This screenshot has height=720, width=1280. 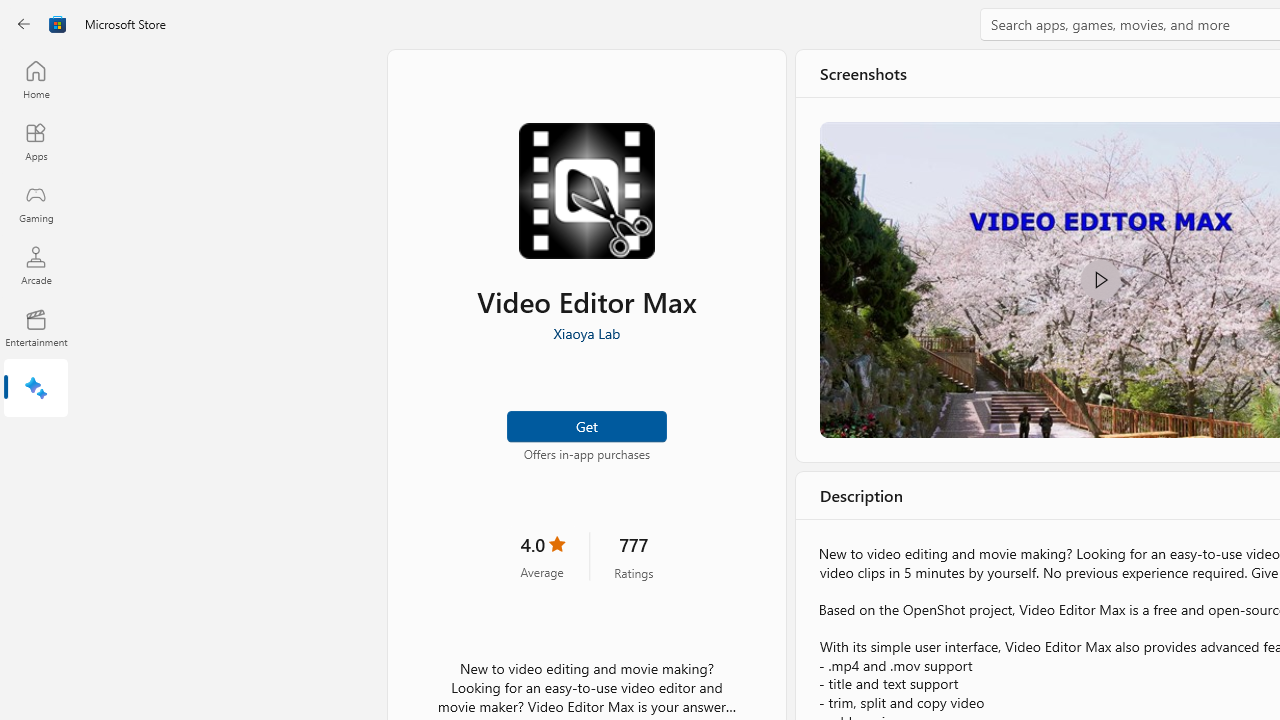 What do you see at coordinates (36, 141) in the screenshot?
I see `Apps` at bounding box center [36, 141].